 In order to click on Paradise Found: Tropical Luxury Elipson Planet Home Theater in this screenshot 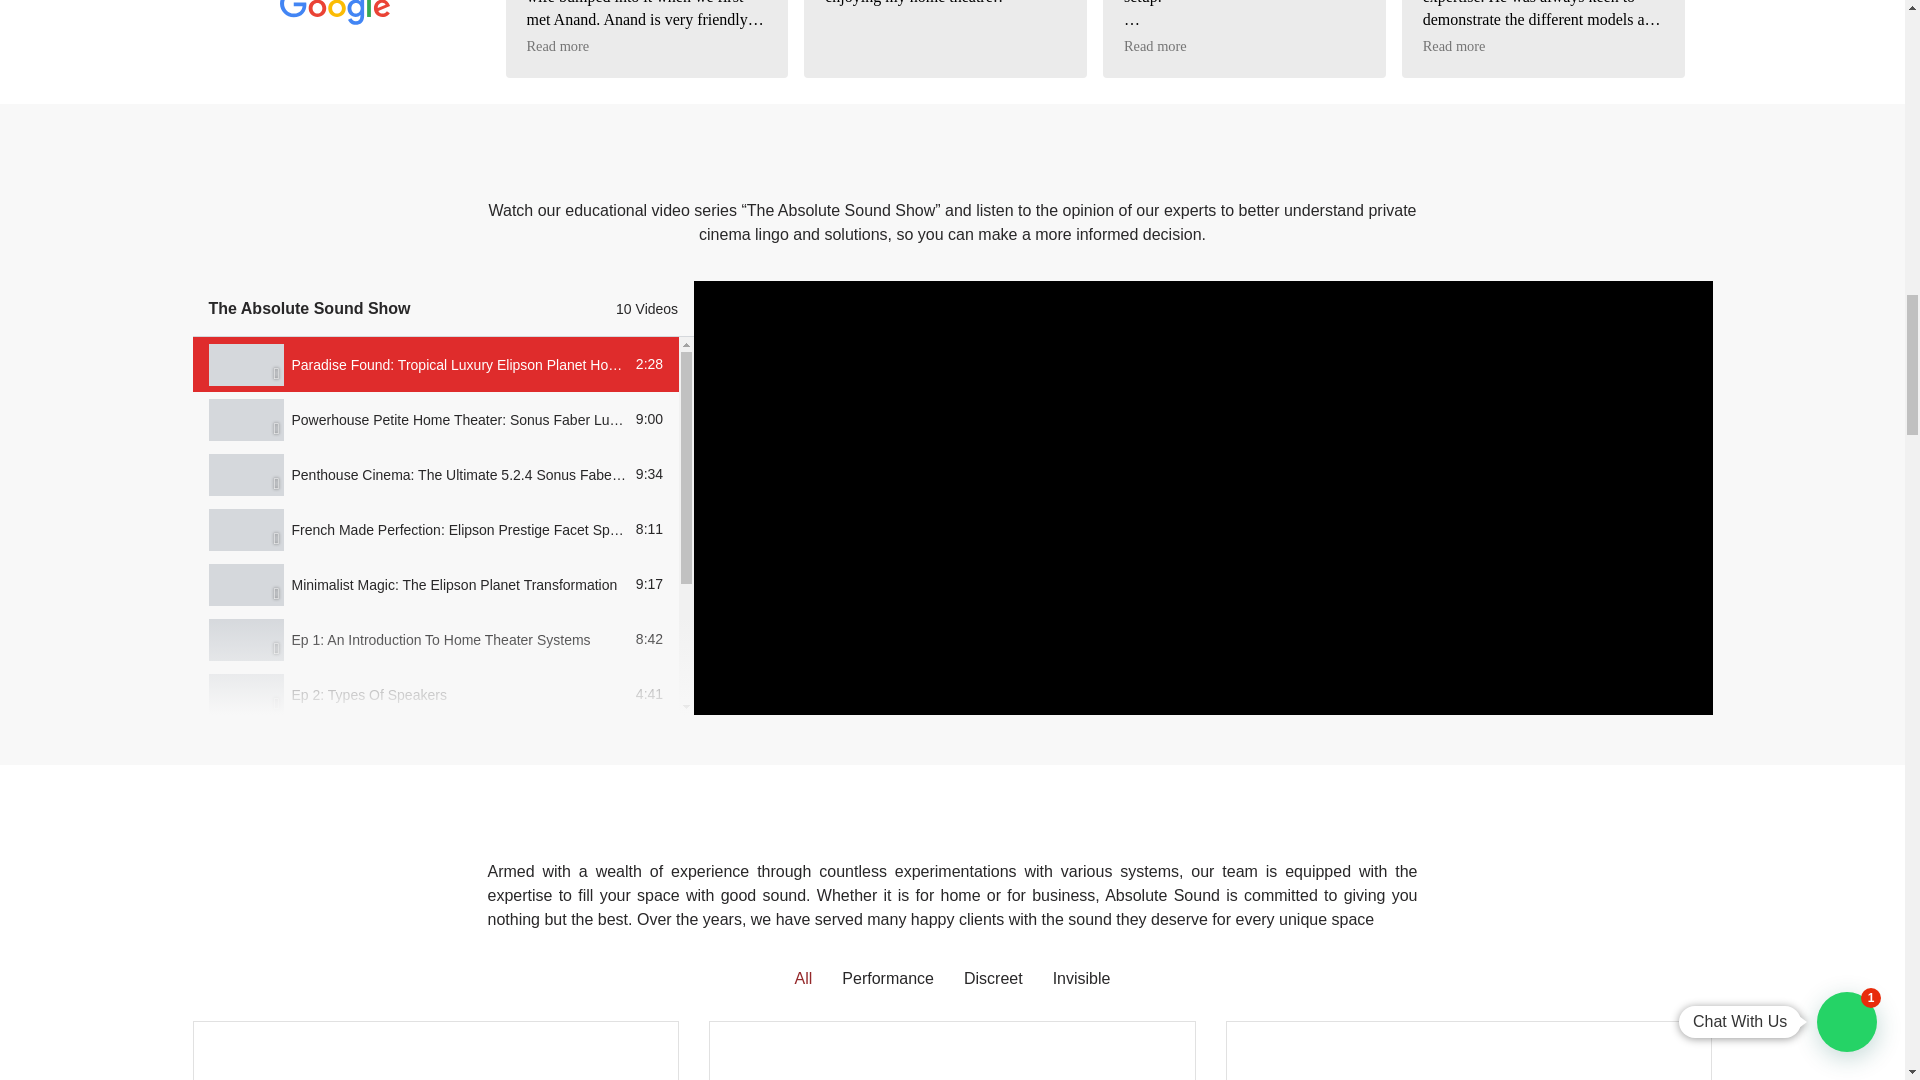, I will do `click(485, 364)`.